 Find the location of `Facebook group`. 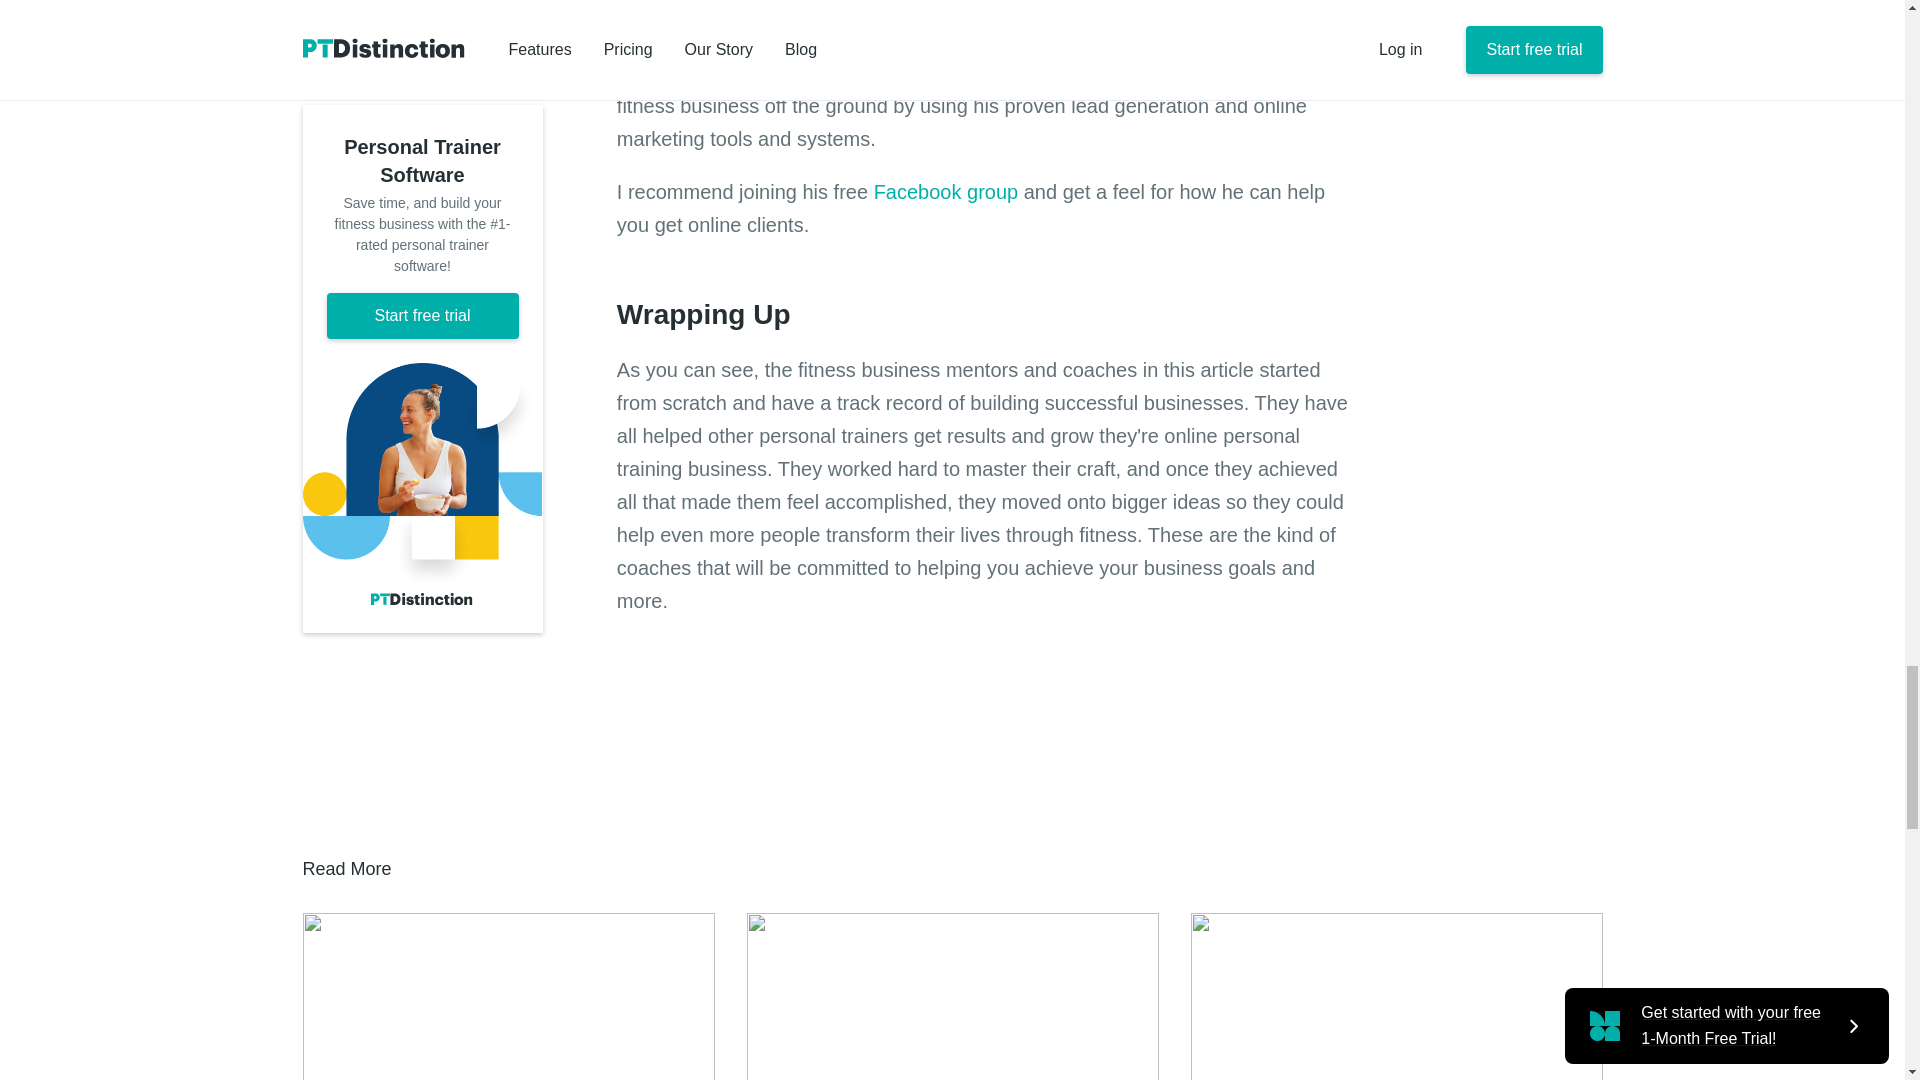

Facebook group is located at coordinates (946, 192).